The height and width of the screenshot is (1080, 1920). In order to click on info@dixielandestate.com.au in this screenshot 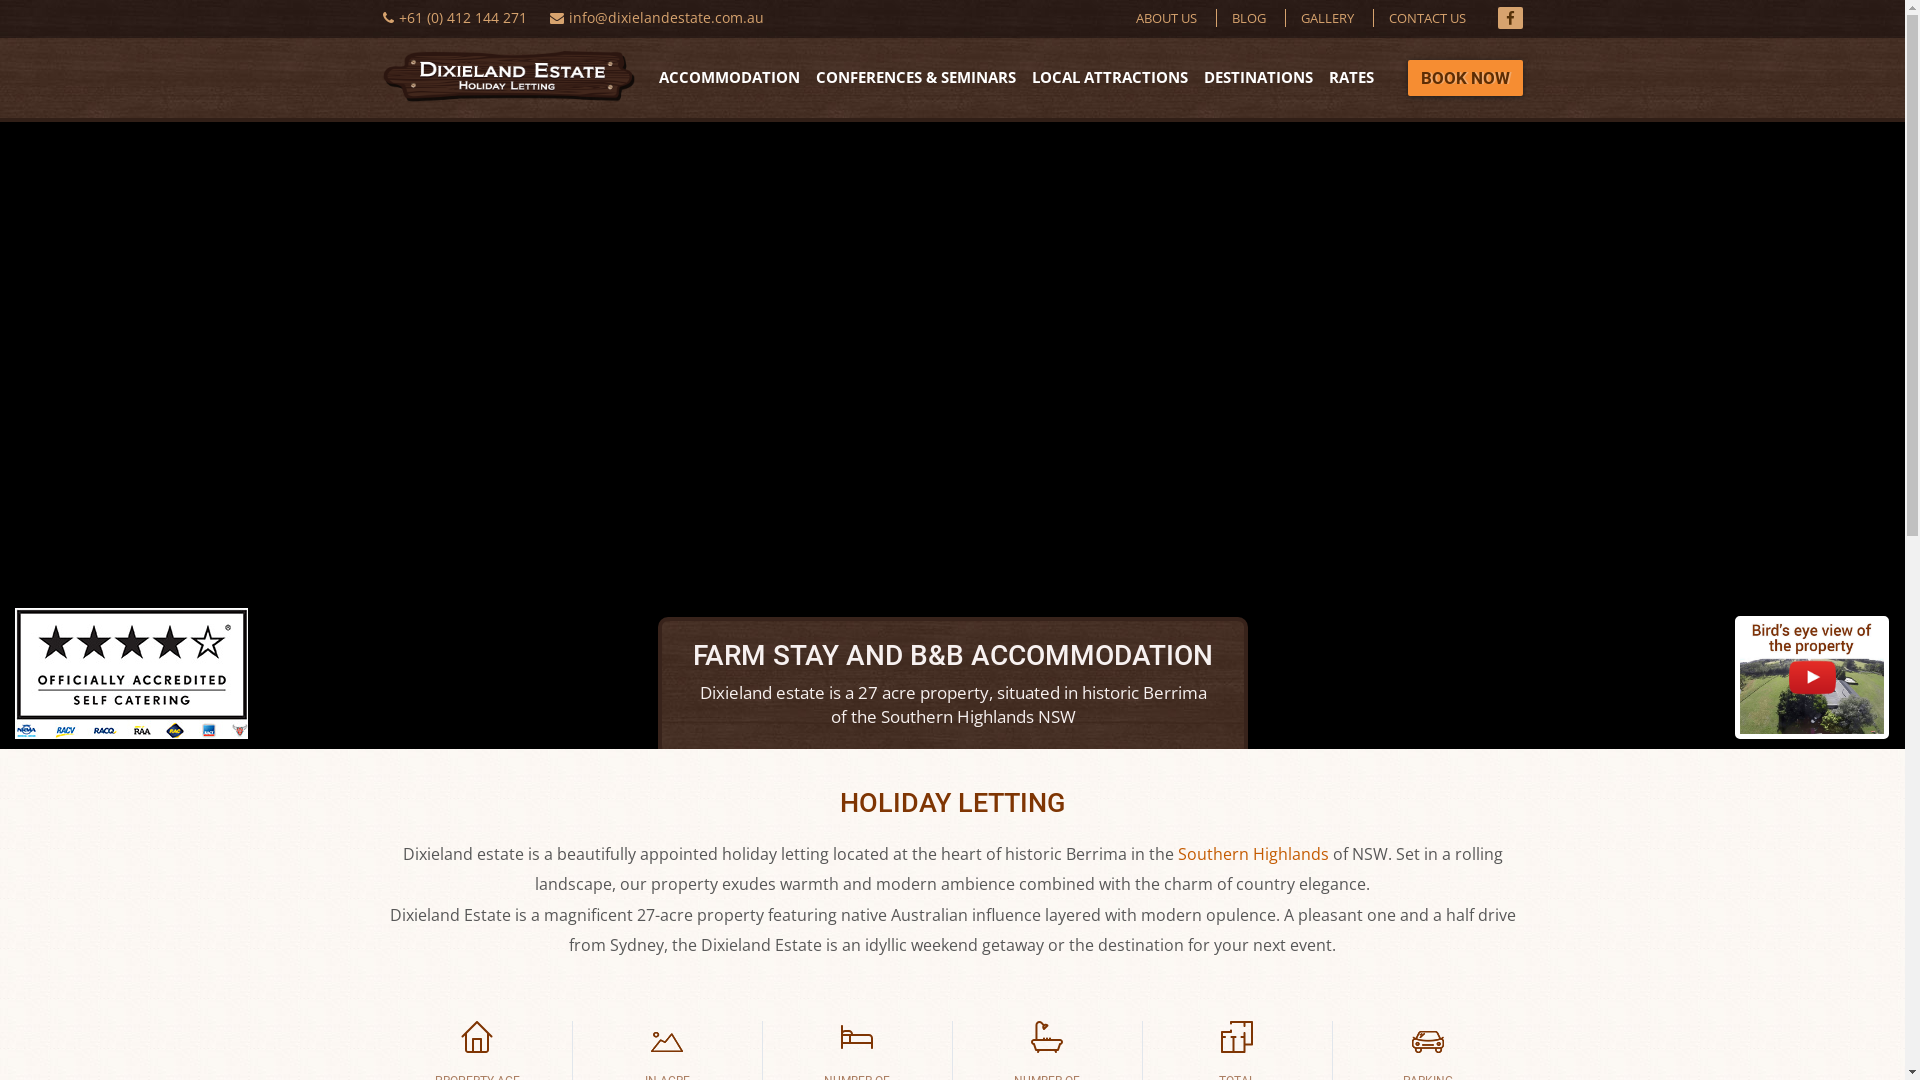, I will do `click(666, 18)`.